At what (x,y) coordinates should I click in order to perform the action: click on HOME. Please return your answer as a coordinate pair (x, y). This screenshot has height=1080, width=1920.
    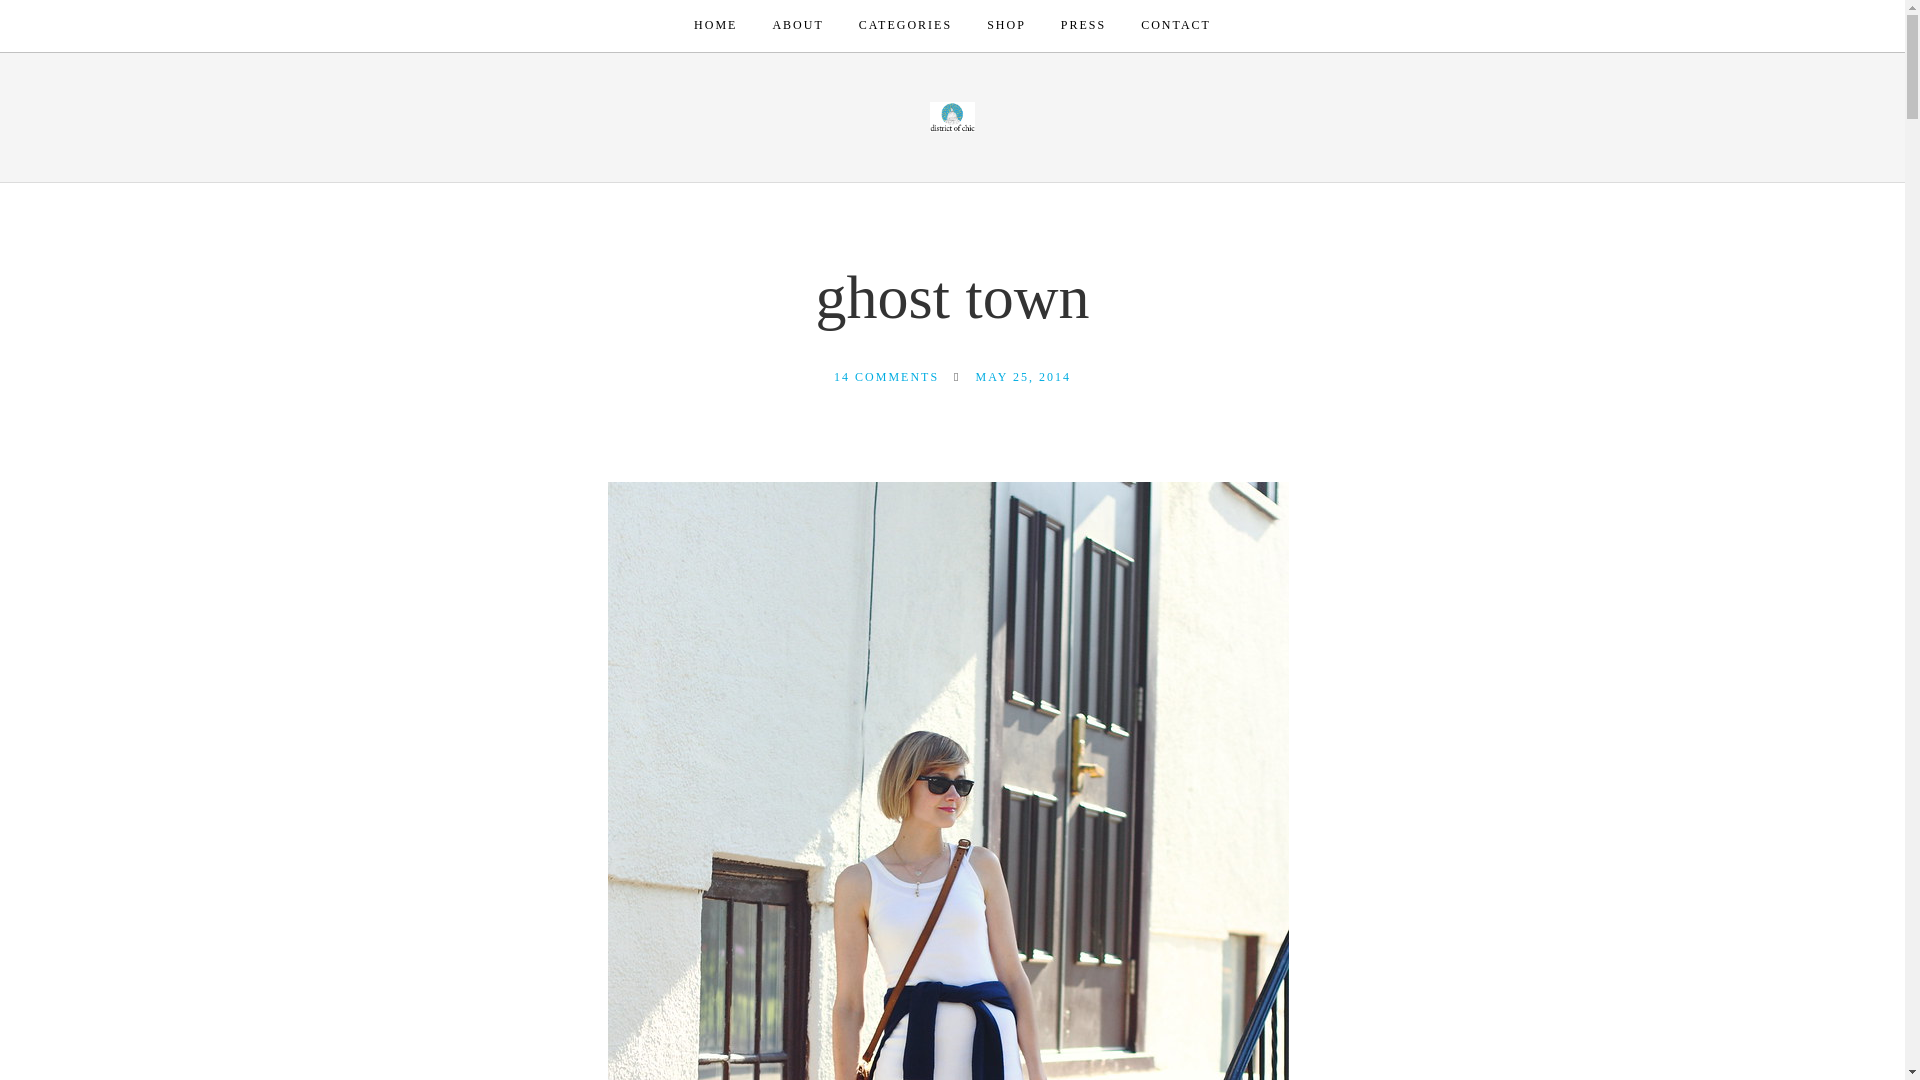
    Looking at the image, I should click on (715, 26).